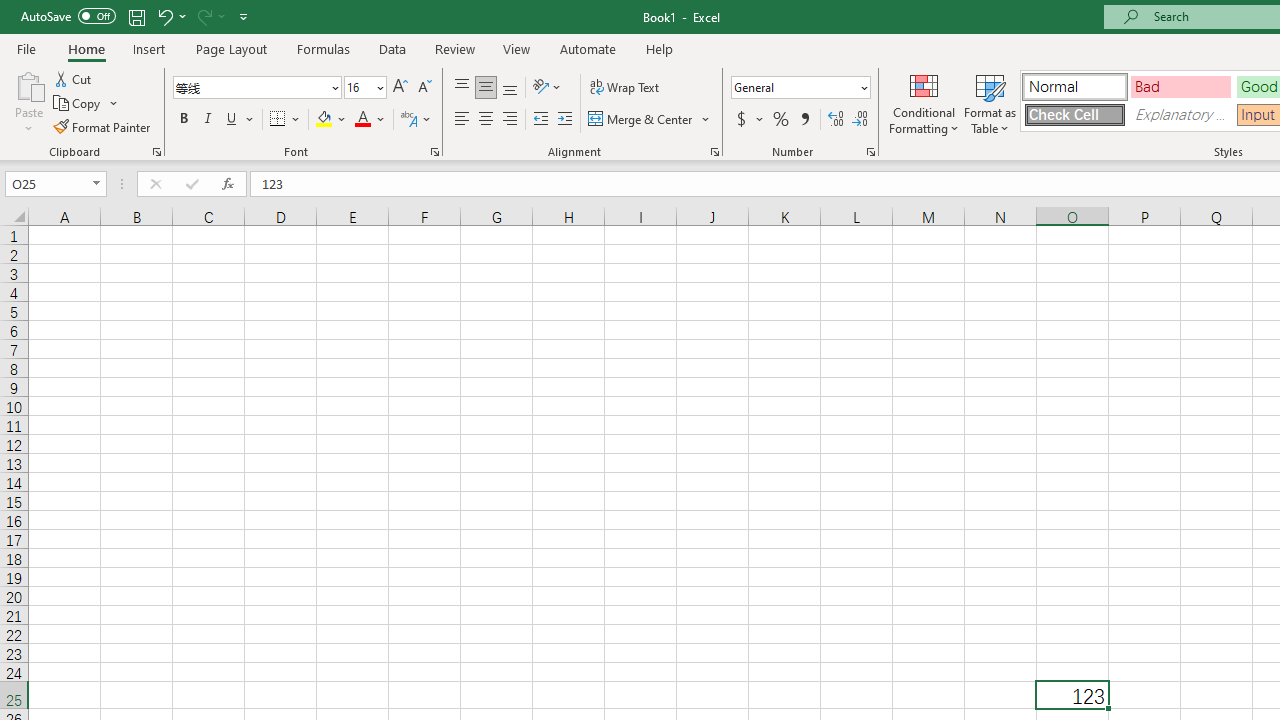  What do you see at coordinates (485, 88) in the screenshot?
I see `Middle Align` at bounding box center [485, 88].